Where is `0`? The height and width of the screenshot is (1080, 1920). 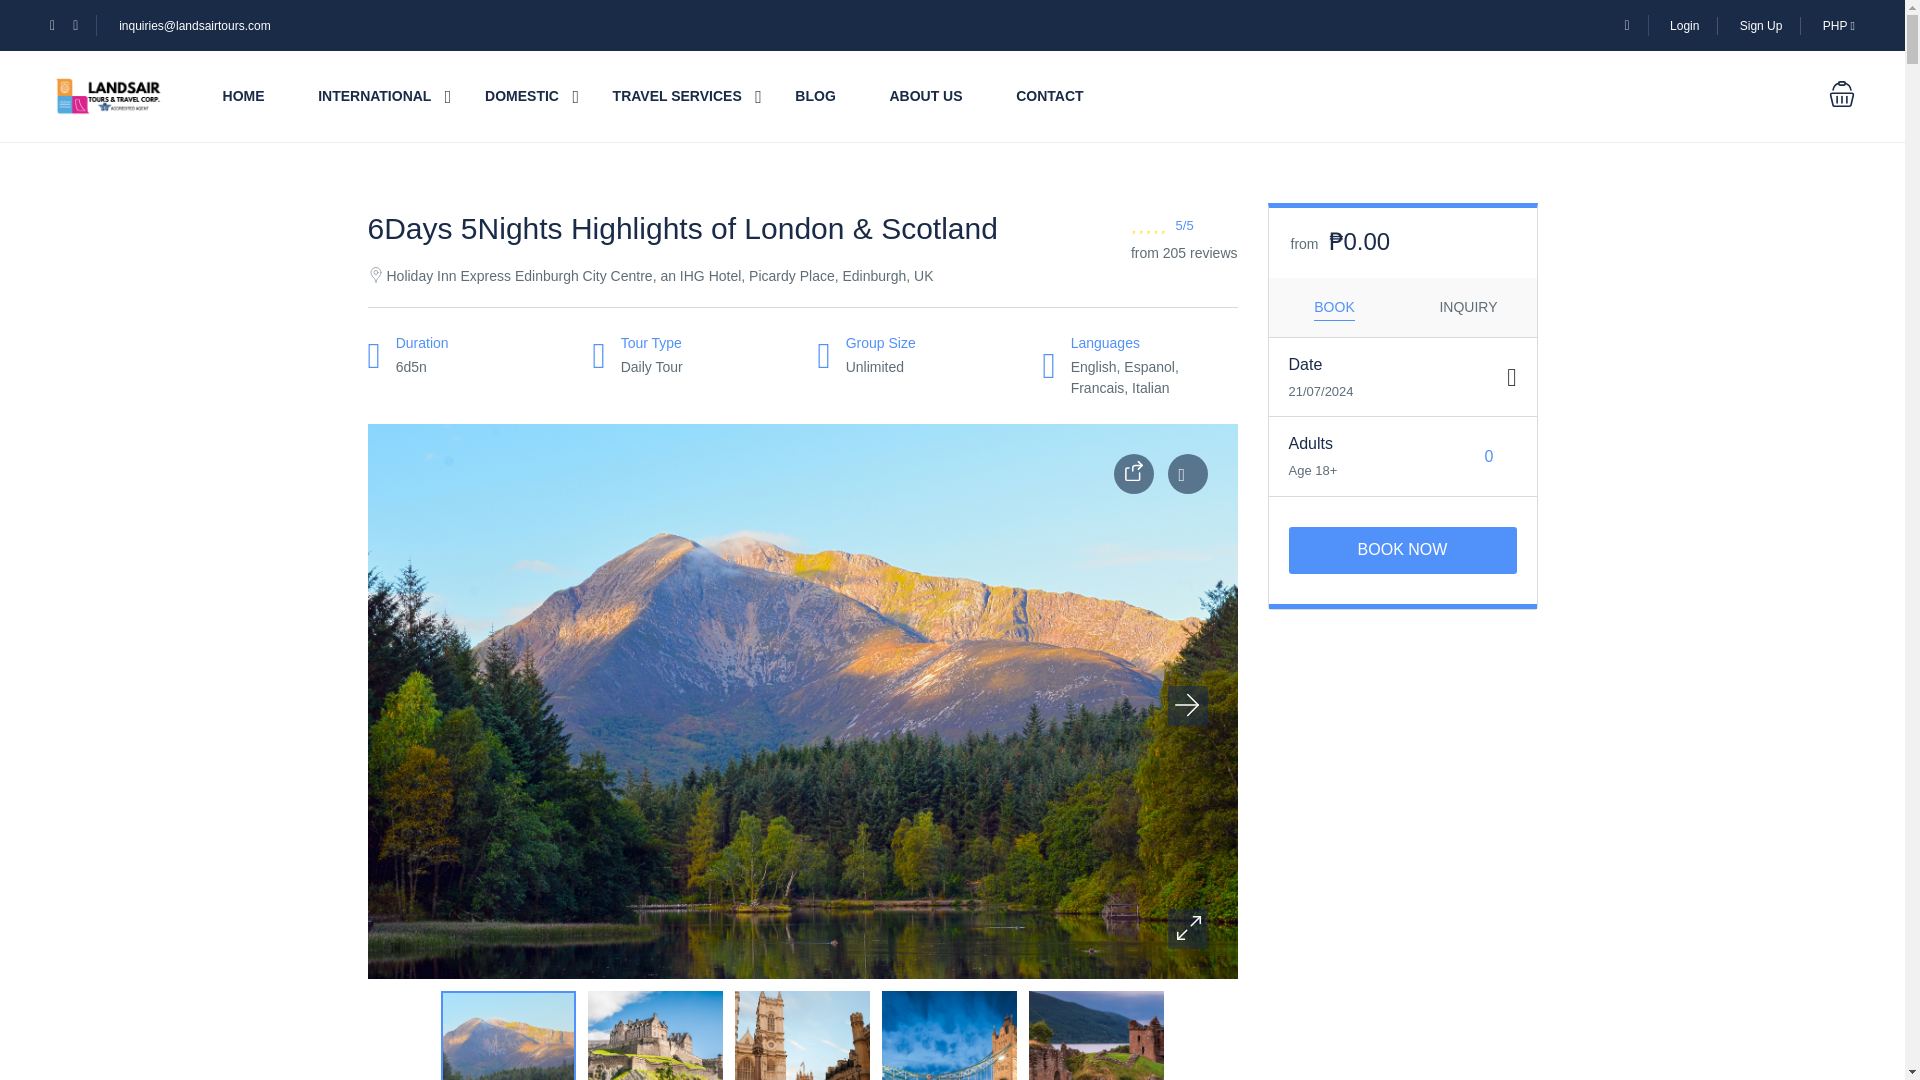 0 is located at coordinates (1490, 456).